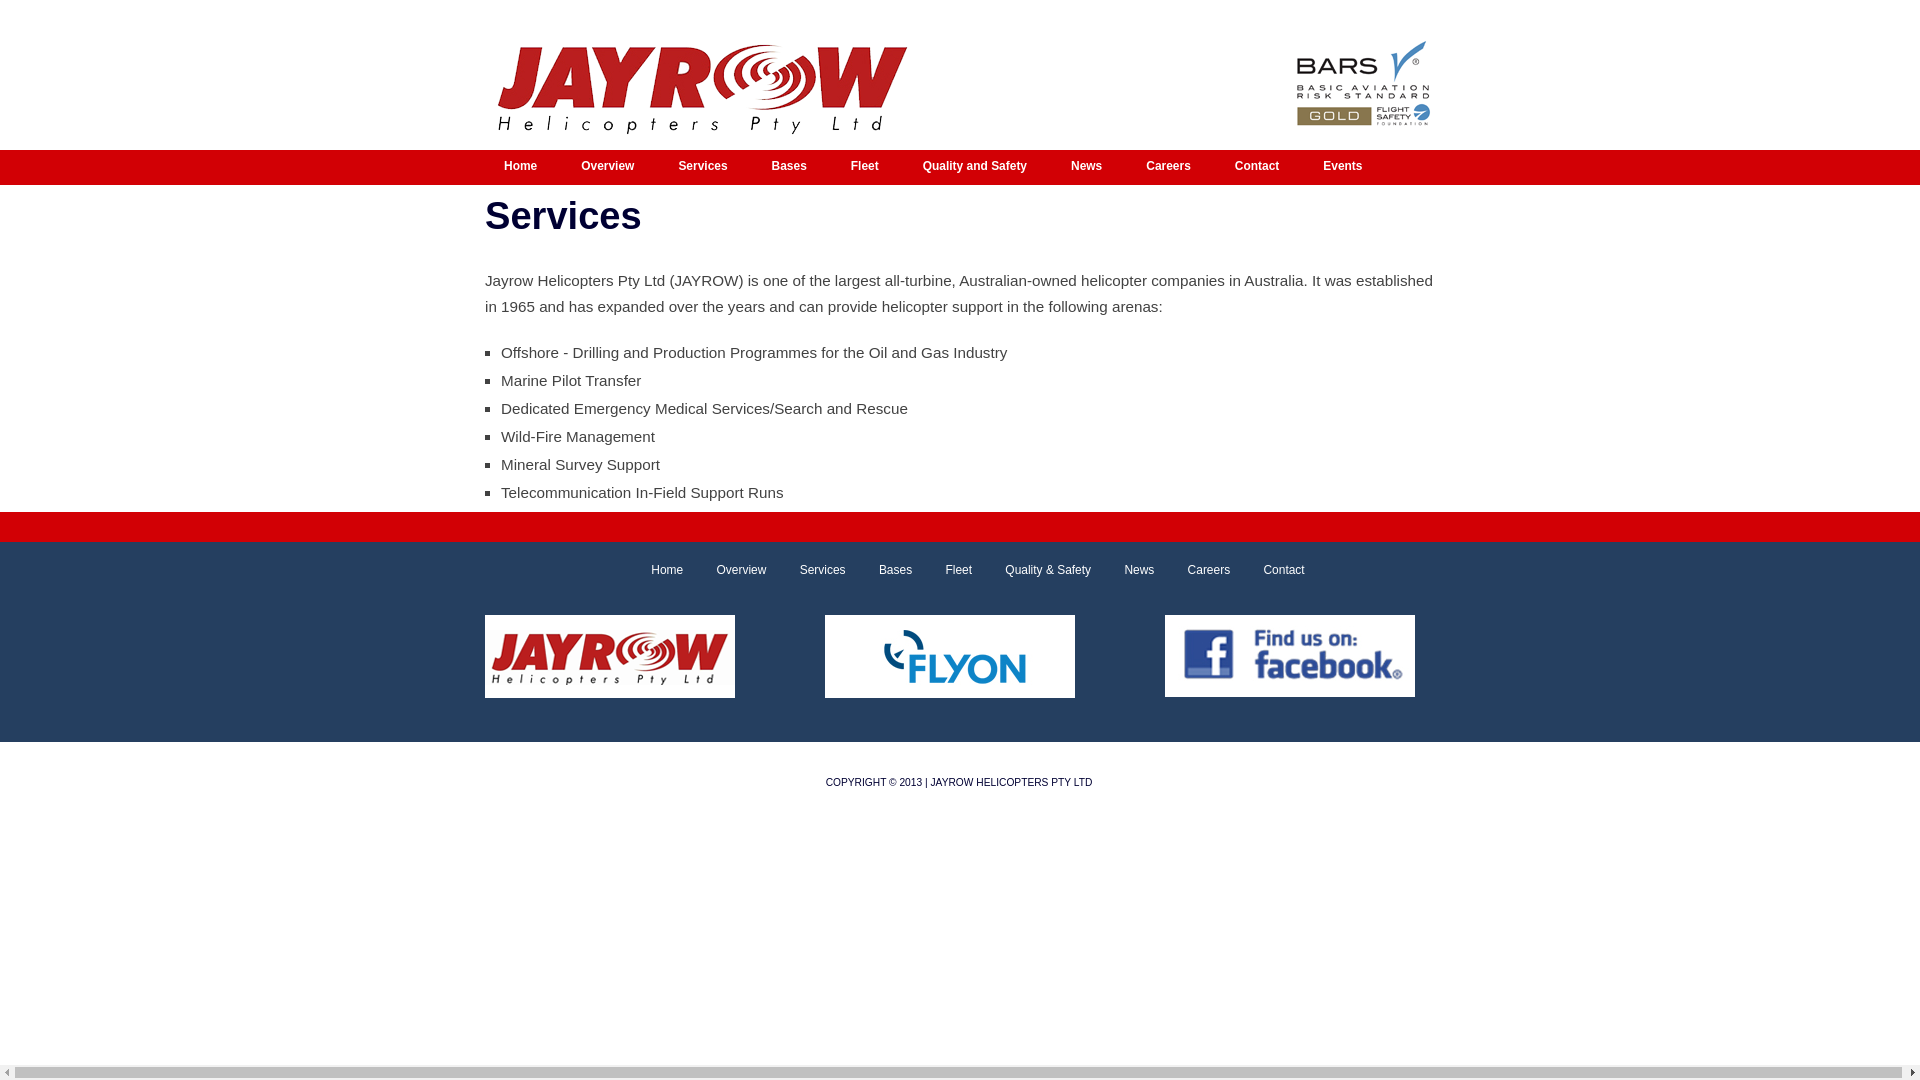 The image size is (1920, 1080). I want to click on Events, so click(1346, 168).